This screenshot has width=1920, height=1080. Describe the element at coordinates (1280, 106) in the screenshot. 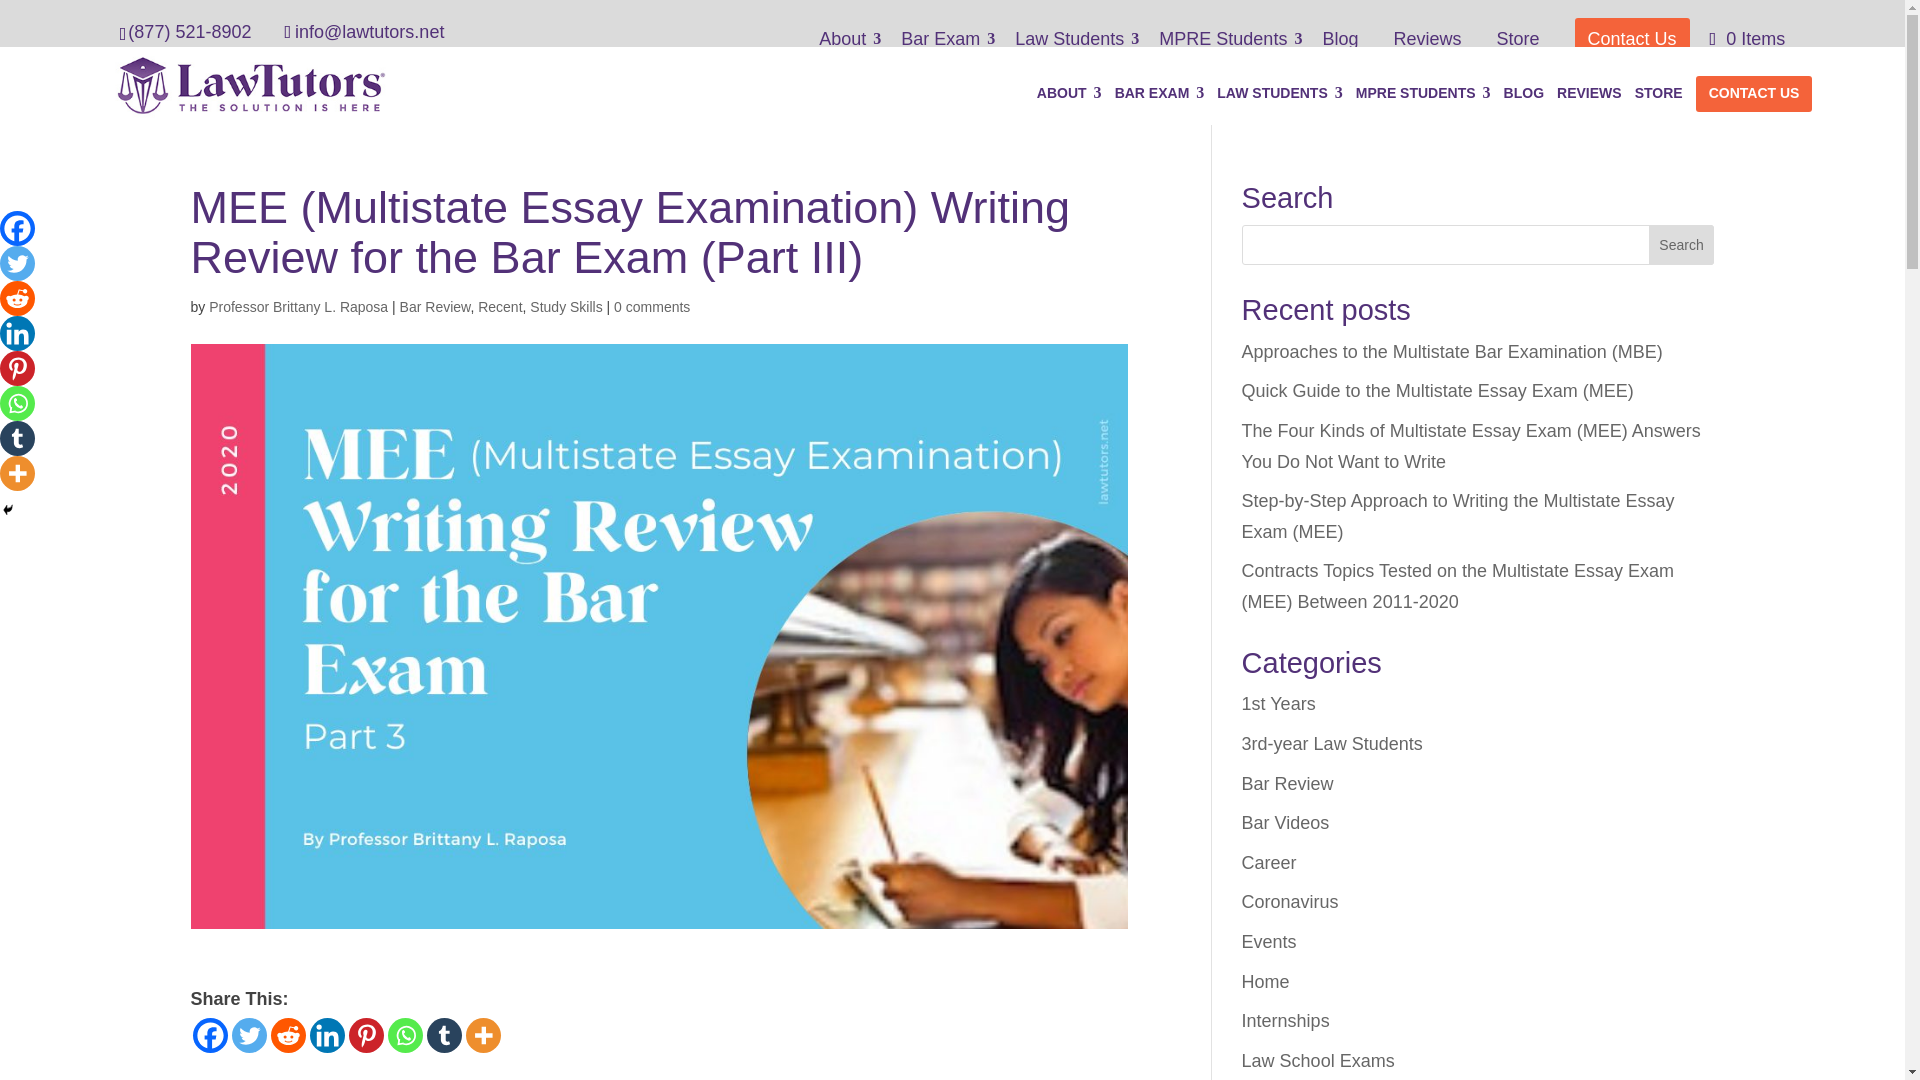

I see `LAW STUDENTS` at that location.